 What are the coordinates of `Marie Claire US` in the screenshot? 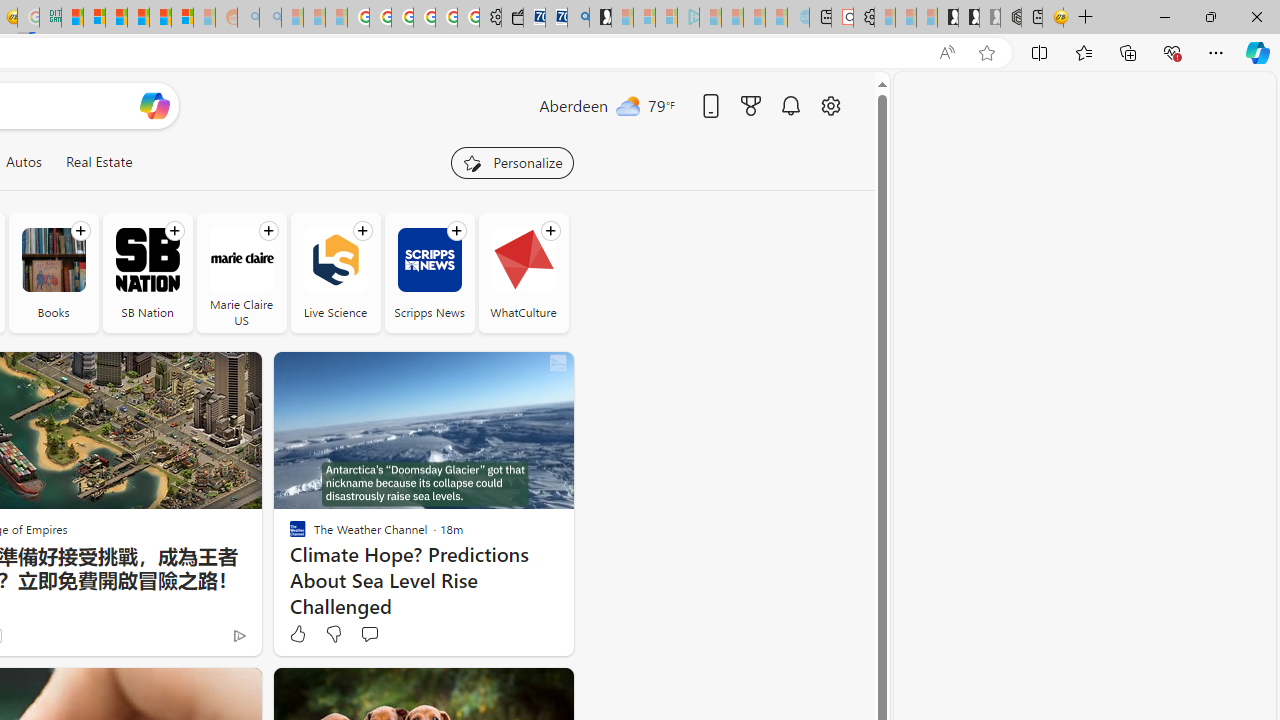 It's located at (240, 272).